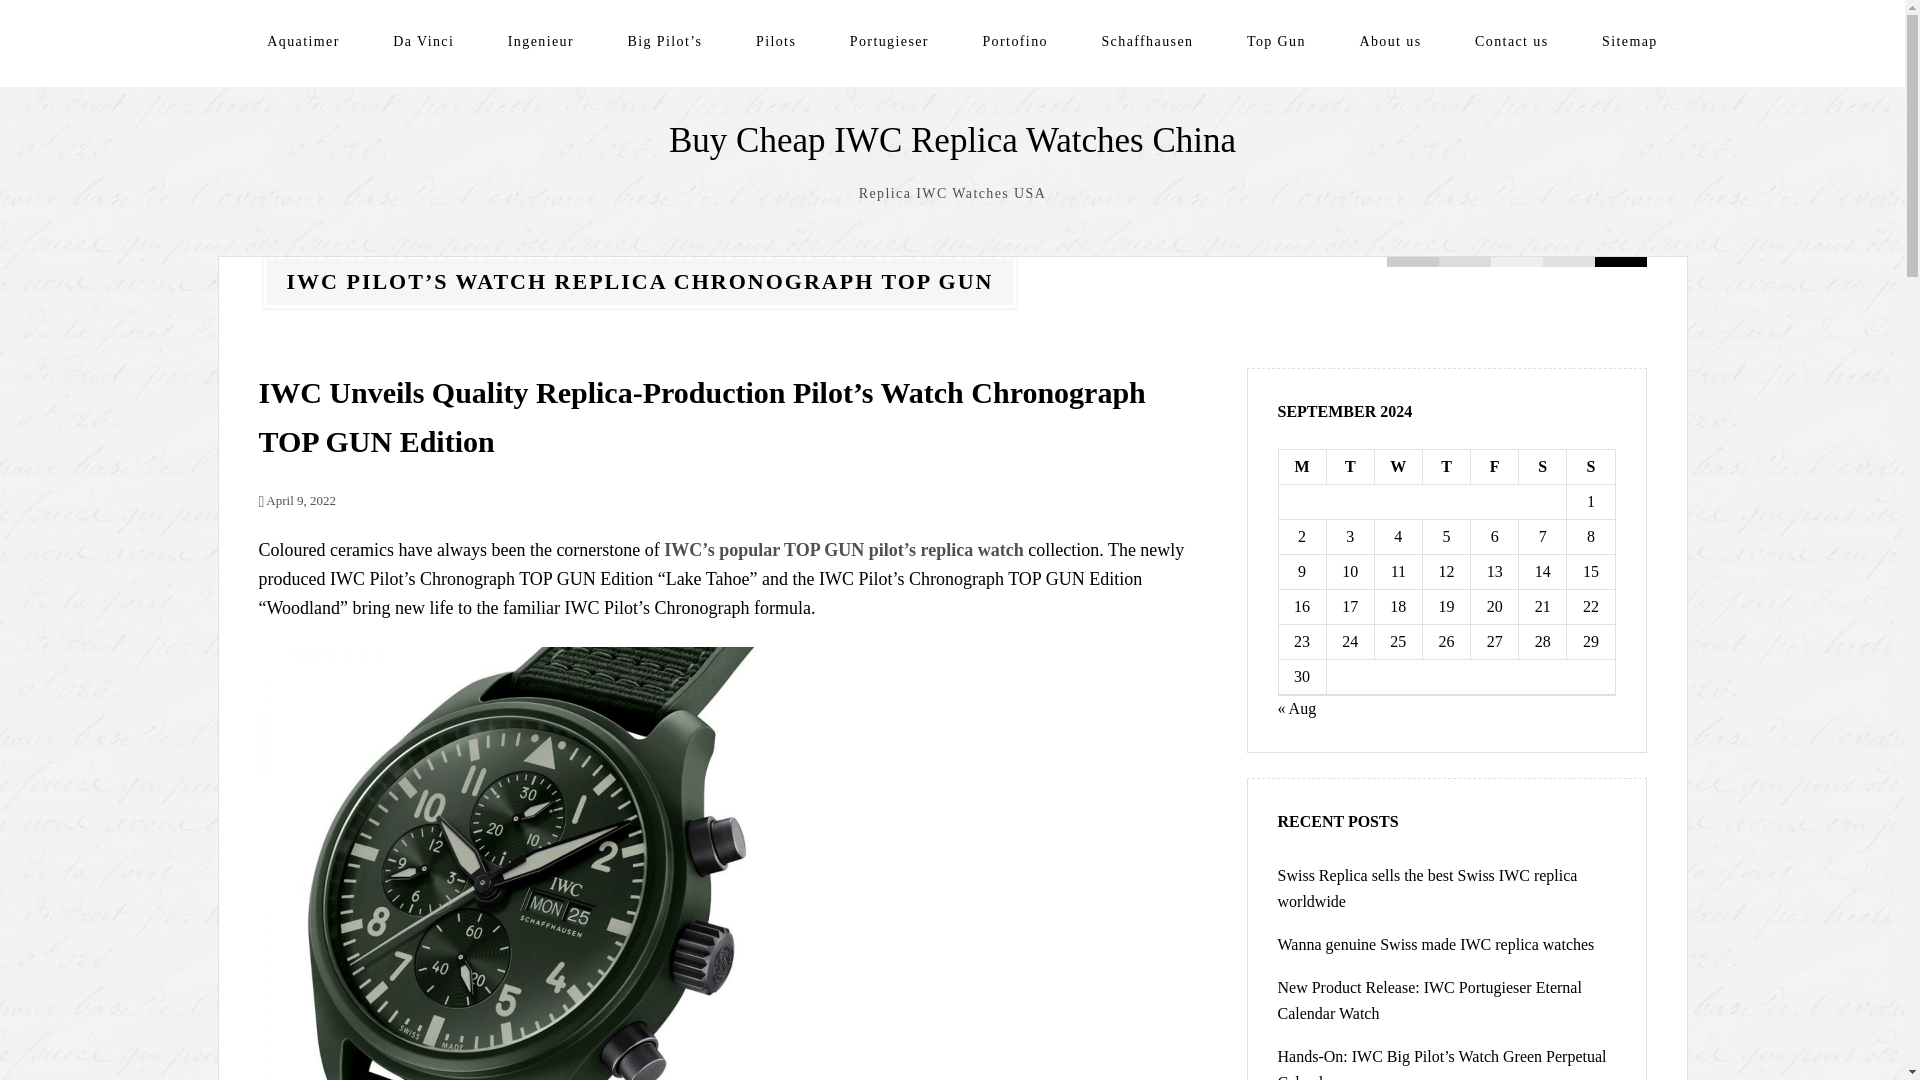 Image resolution: width=1920 pixels, height=1080 pixels. Describe the element at coordinates (1302, 467) in the screenshot. I see `Monday` at that location.